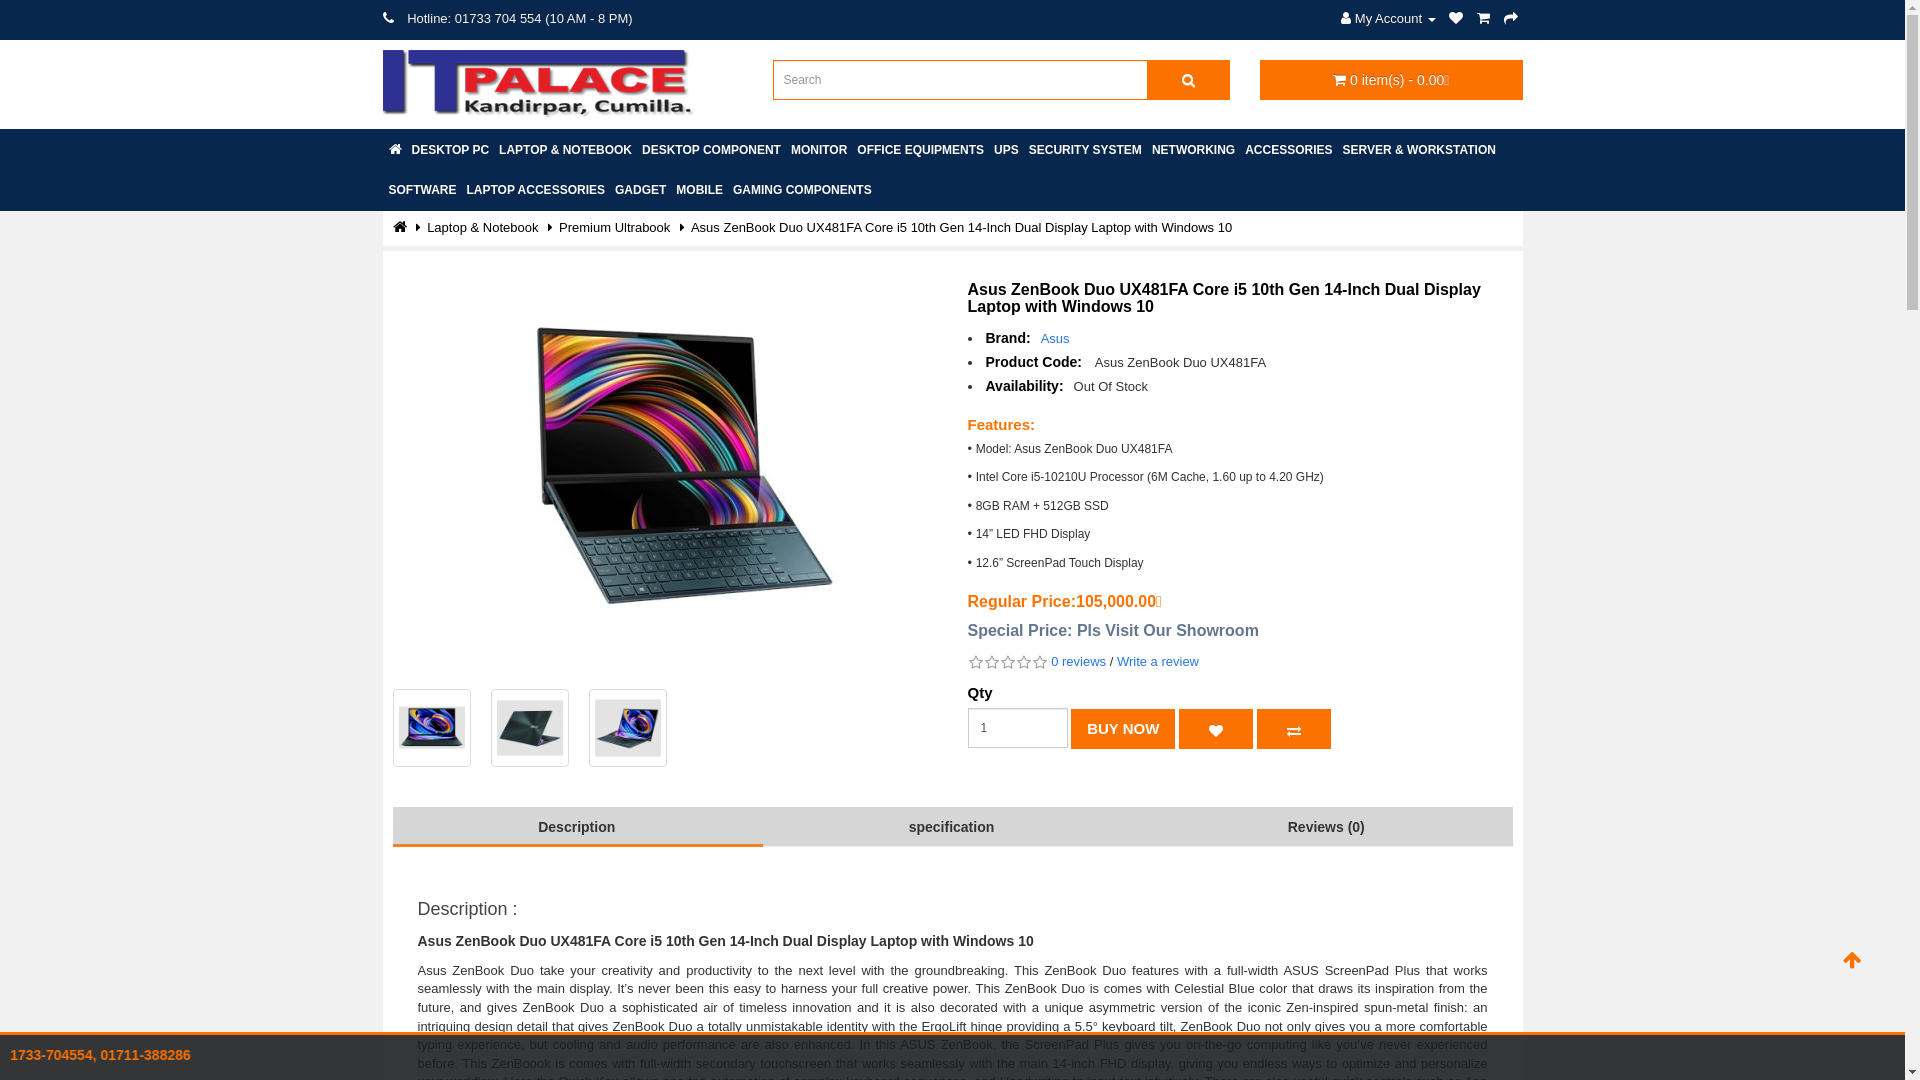  I want to click on NETWORKING, so click(1194, 150).